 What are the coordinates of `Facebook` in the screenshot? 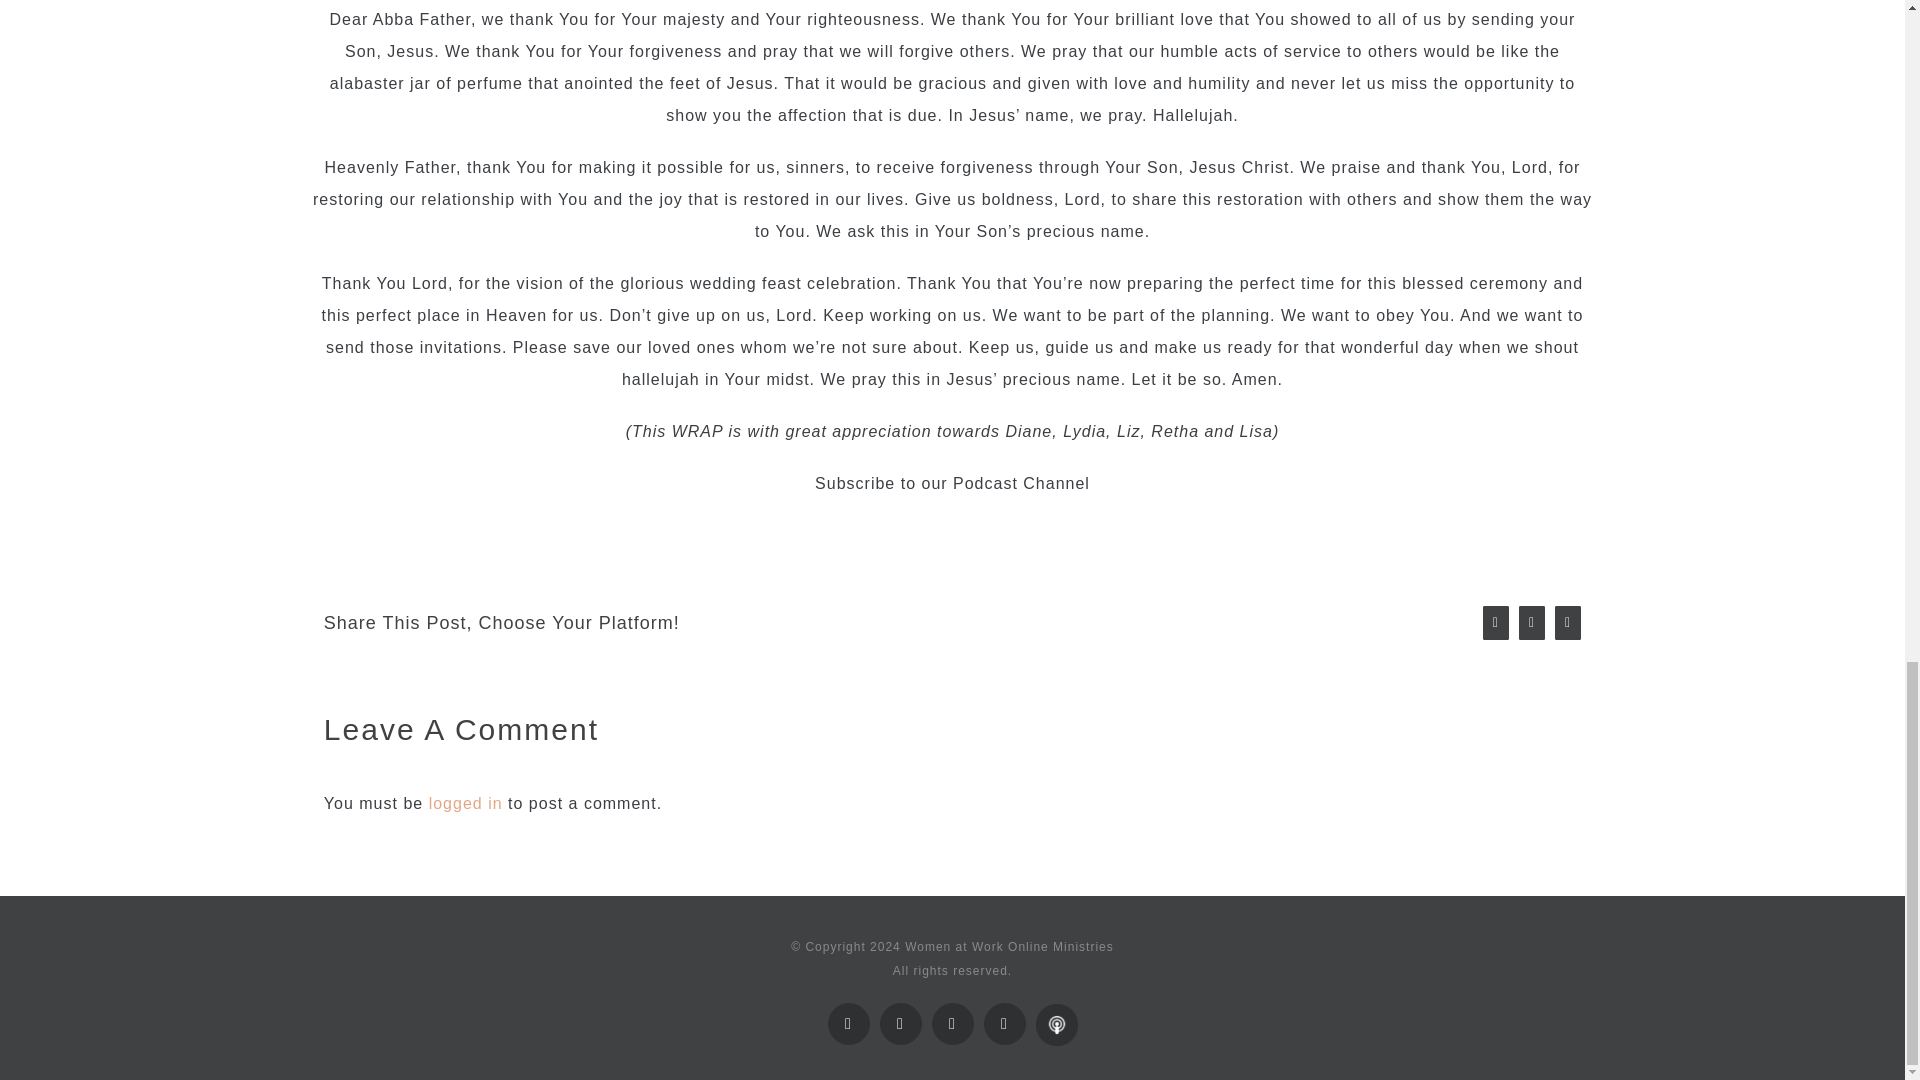 It's located at (848, 1024).